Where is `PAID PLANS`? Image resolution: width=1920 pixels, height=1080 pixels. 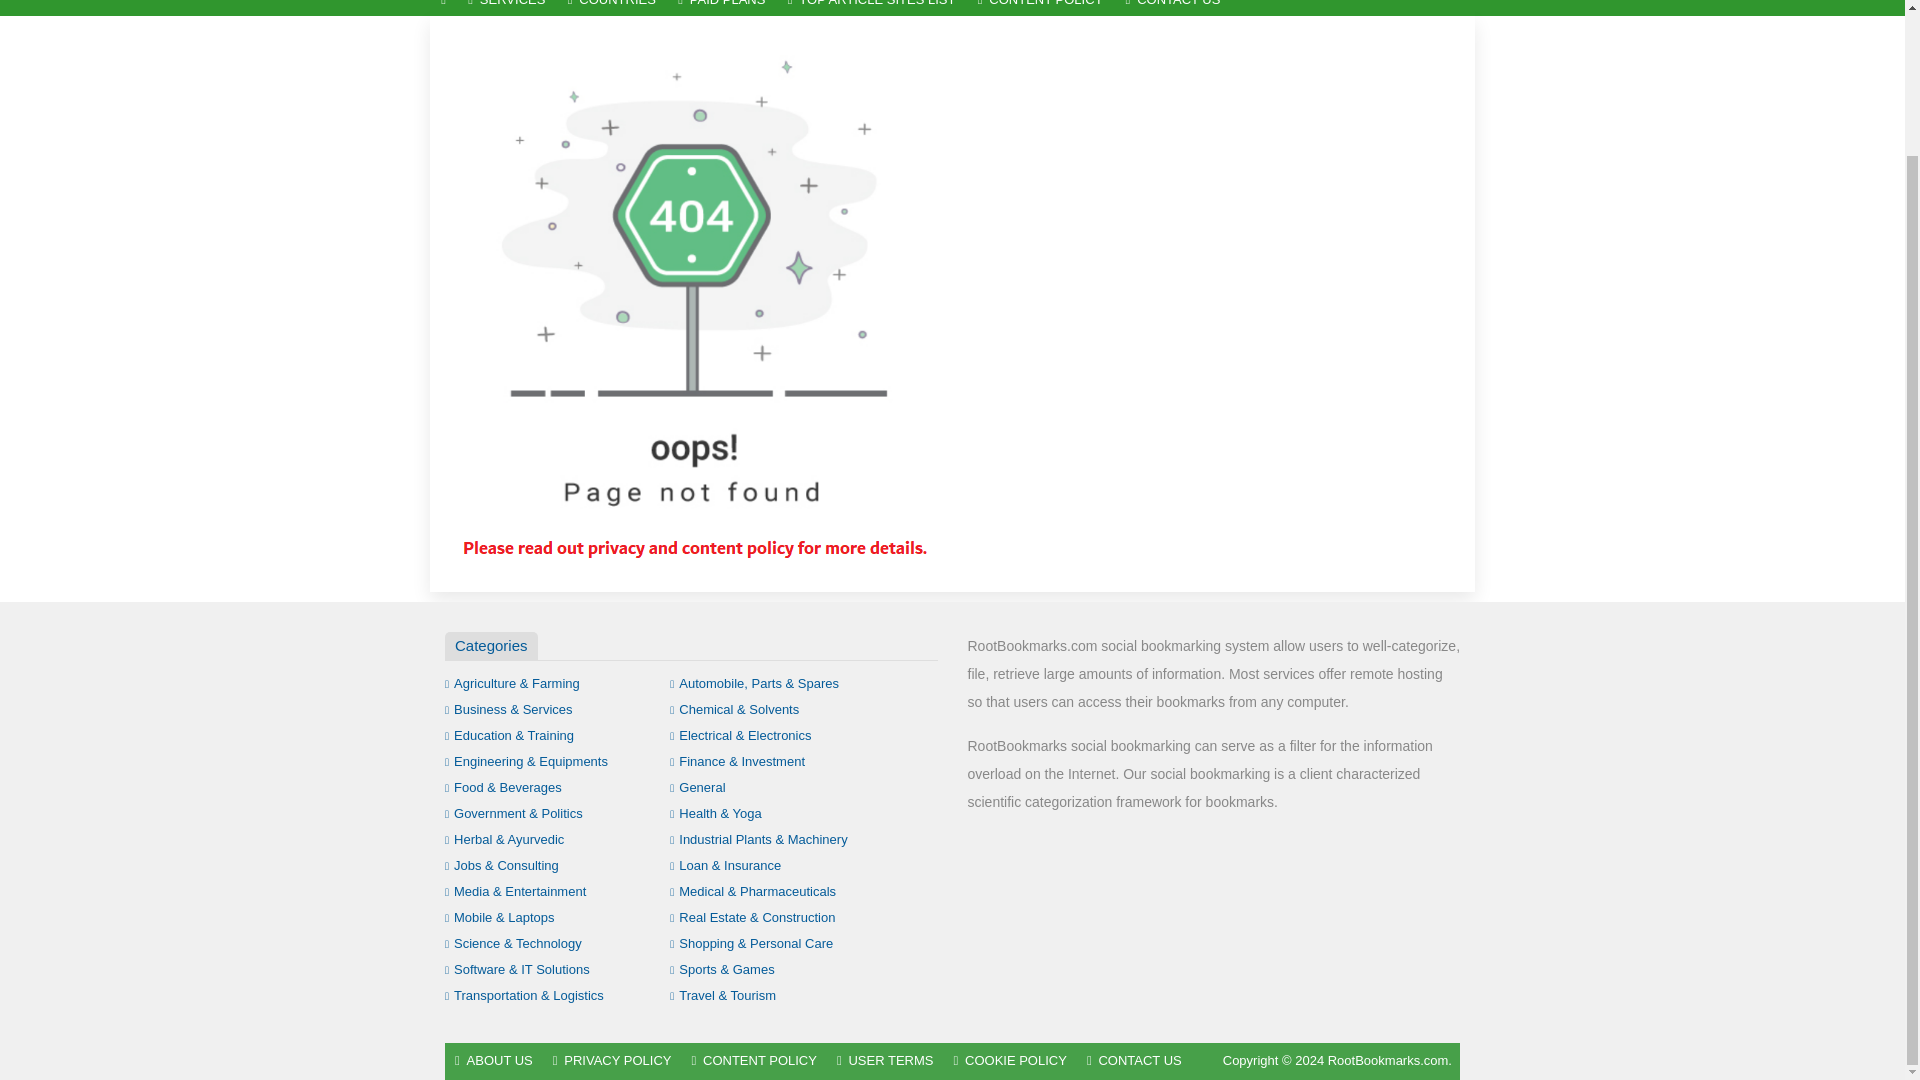
PAID PLANS is located at coordinates (722, 8).